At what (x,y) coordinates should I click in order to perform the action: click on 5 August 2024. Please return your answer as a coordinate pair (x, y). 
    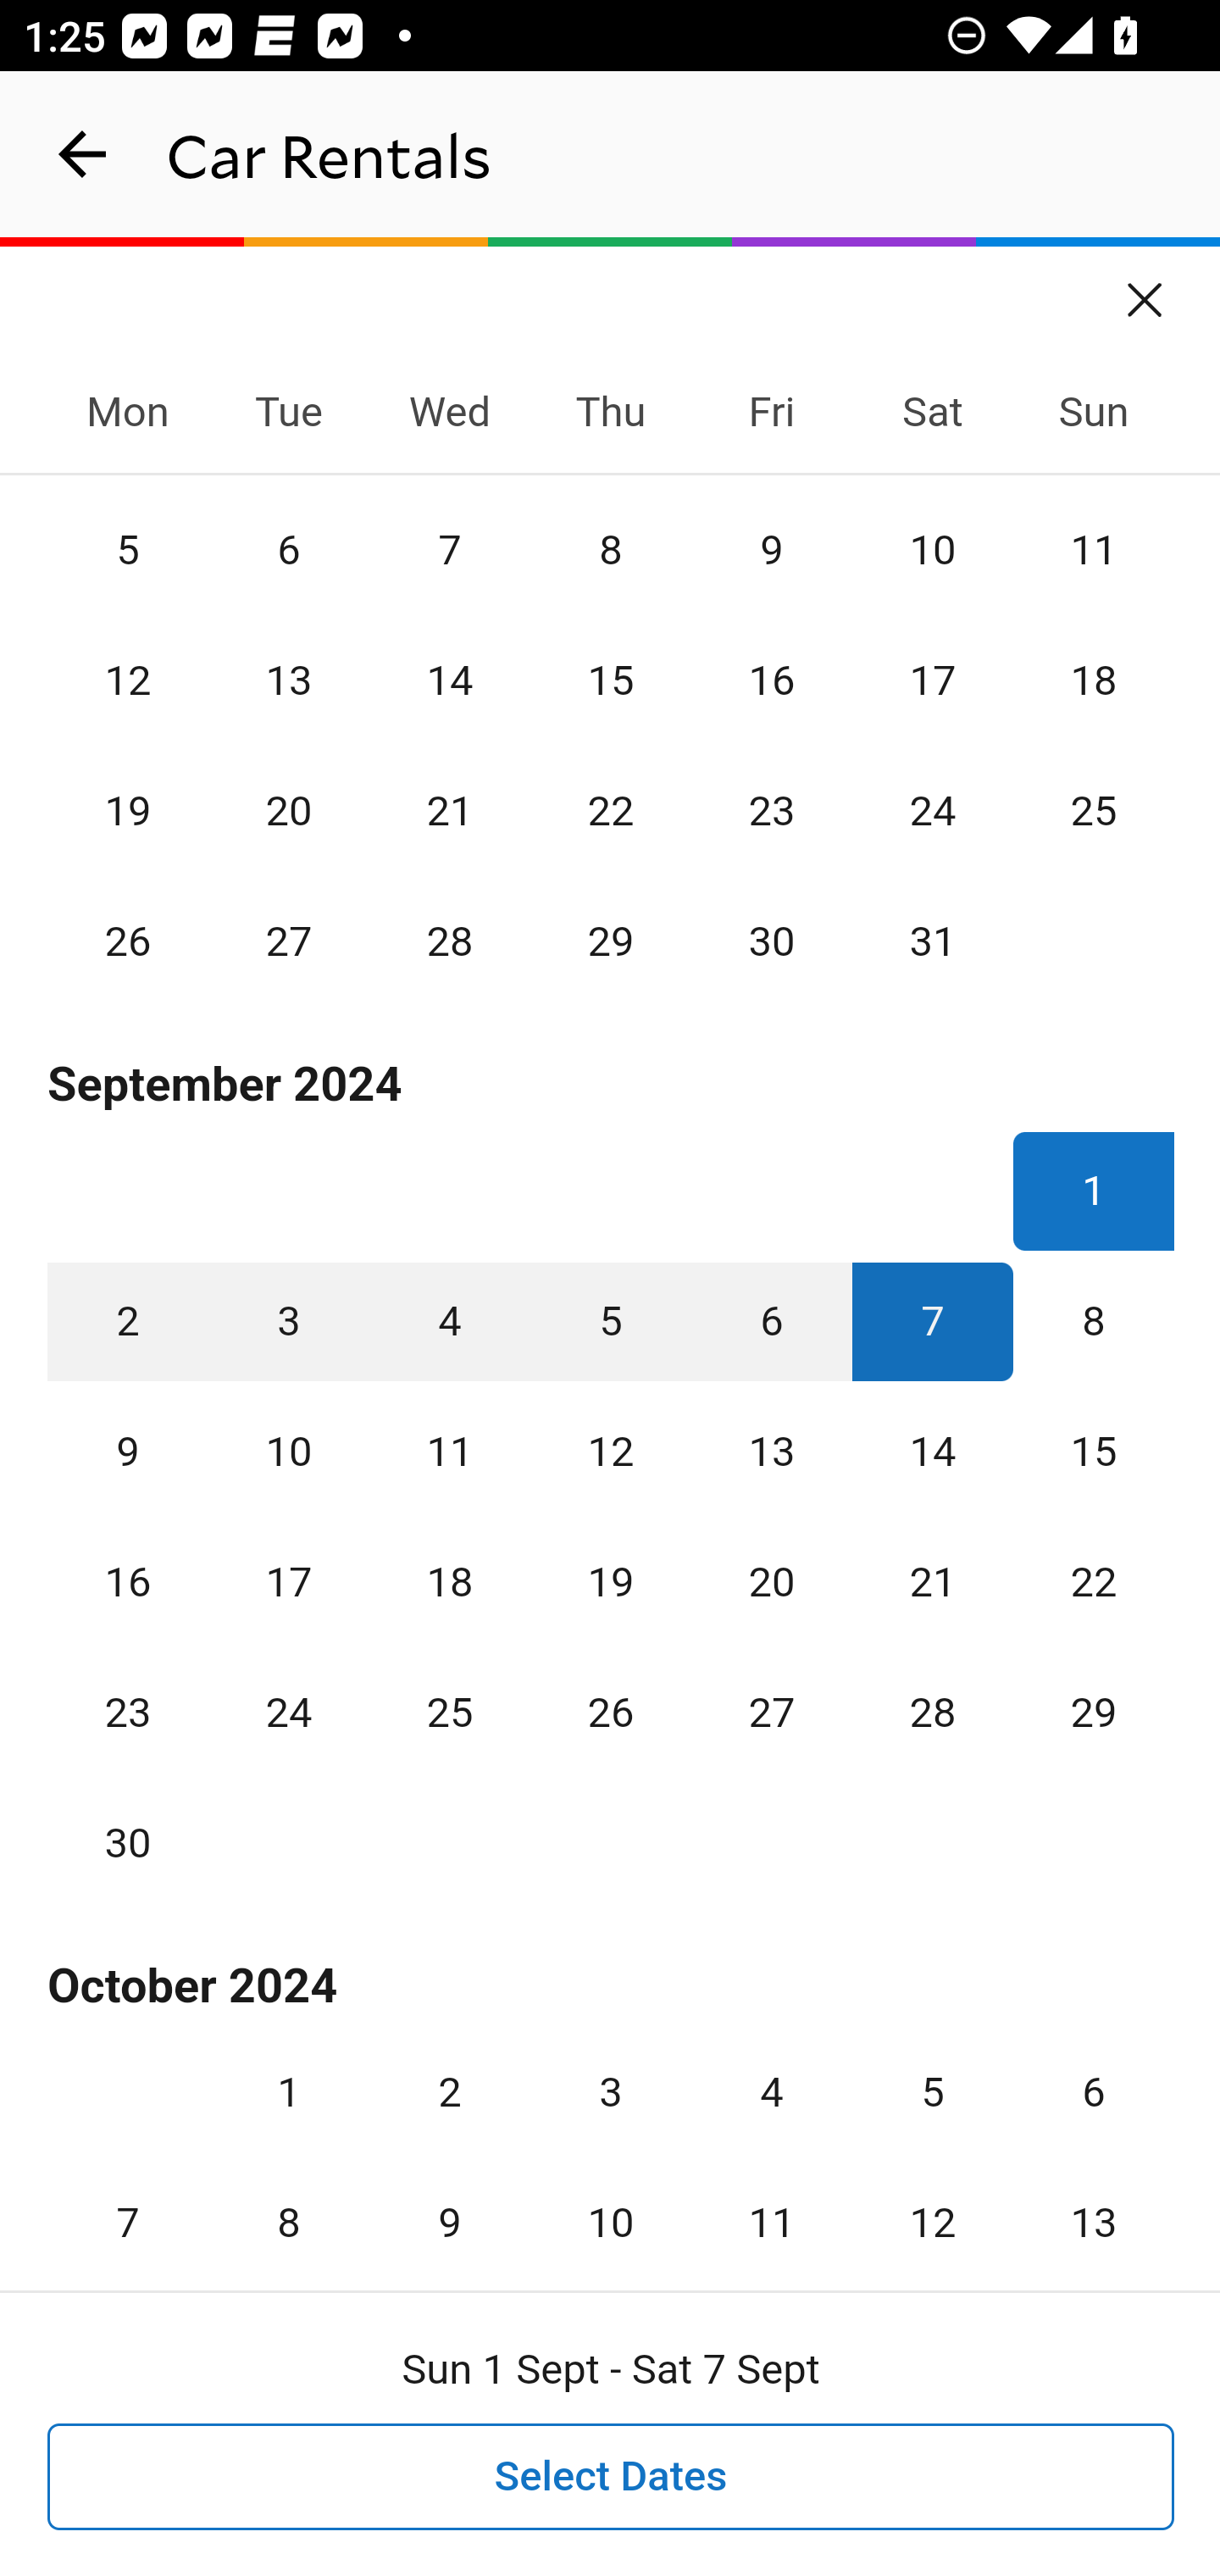
    Looking at the image, I should click on (129, 549).